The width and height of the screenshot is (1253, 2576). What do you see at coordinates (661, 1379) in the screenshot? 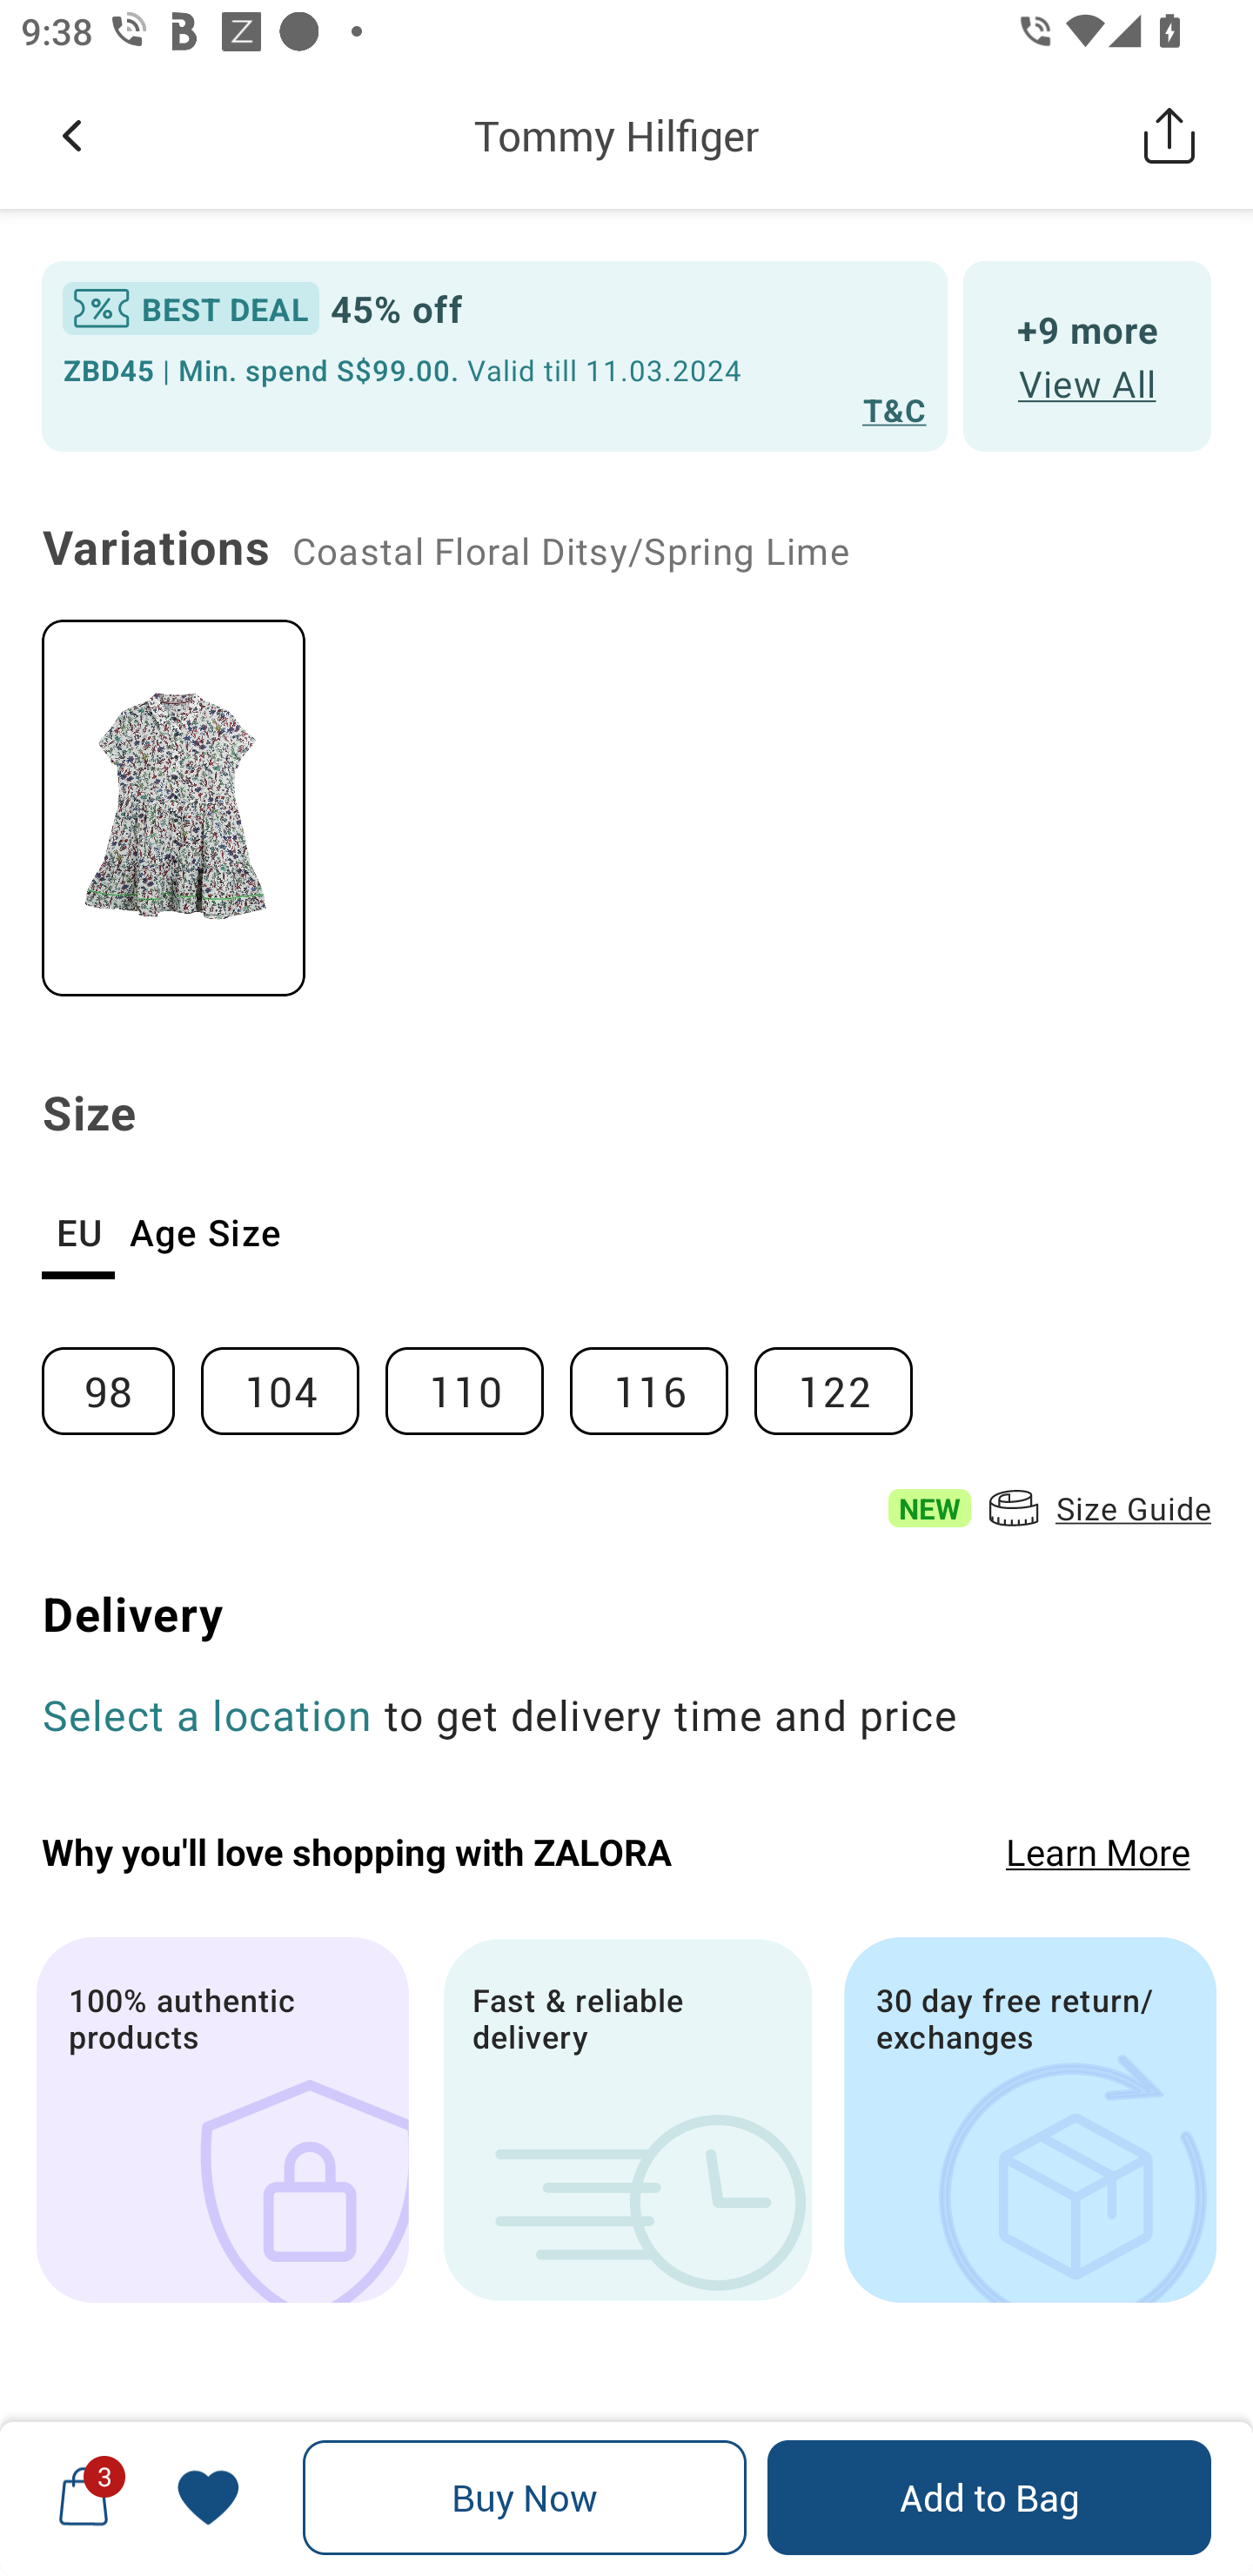
I see `116` at bounding box center [661, 1379].